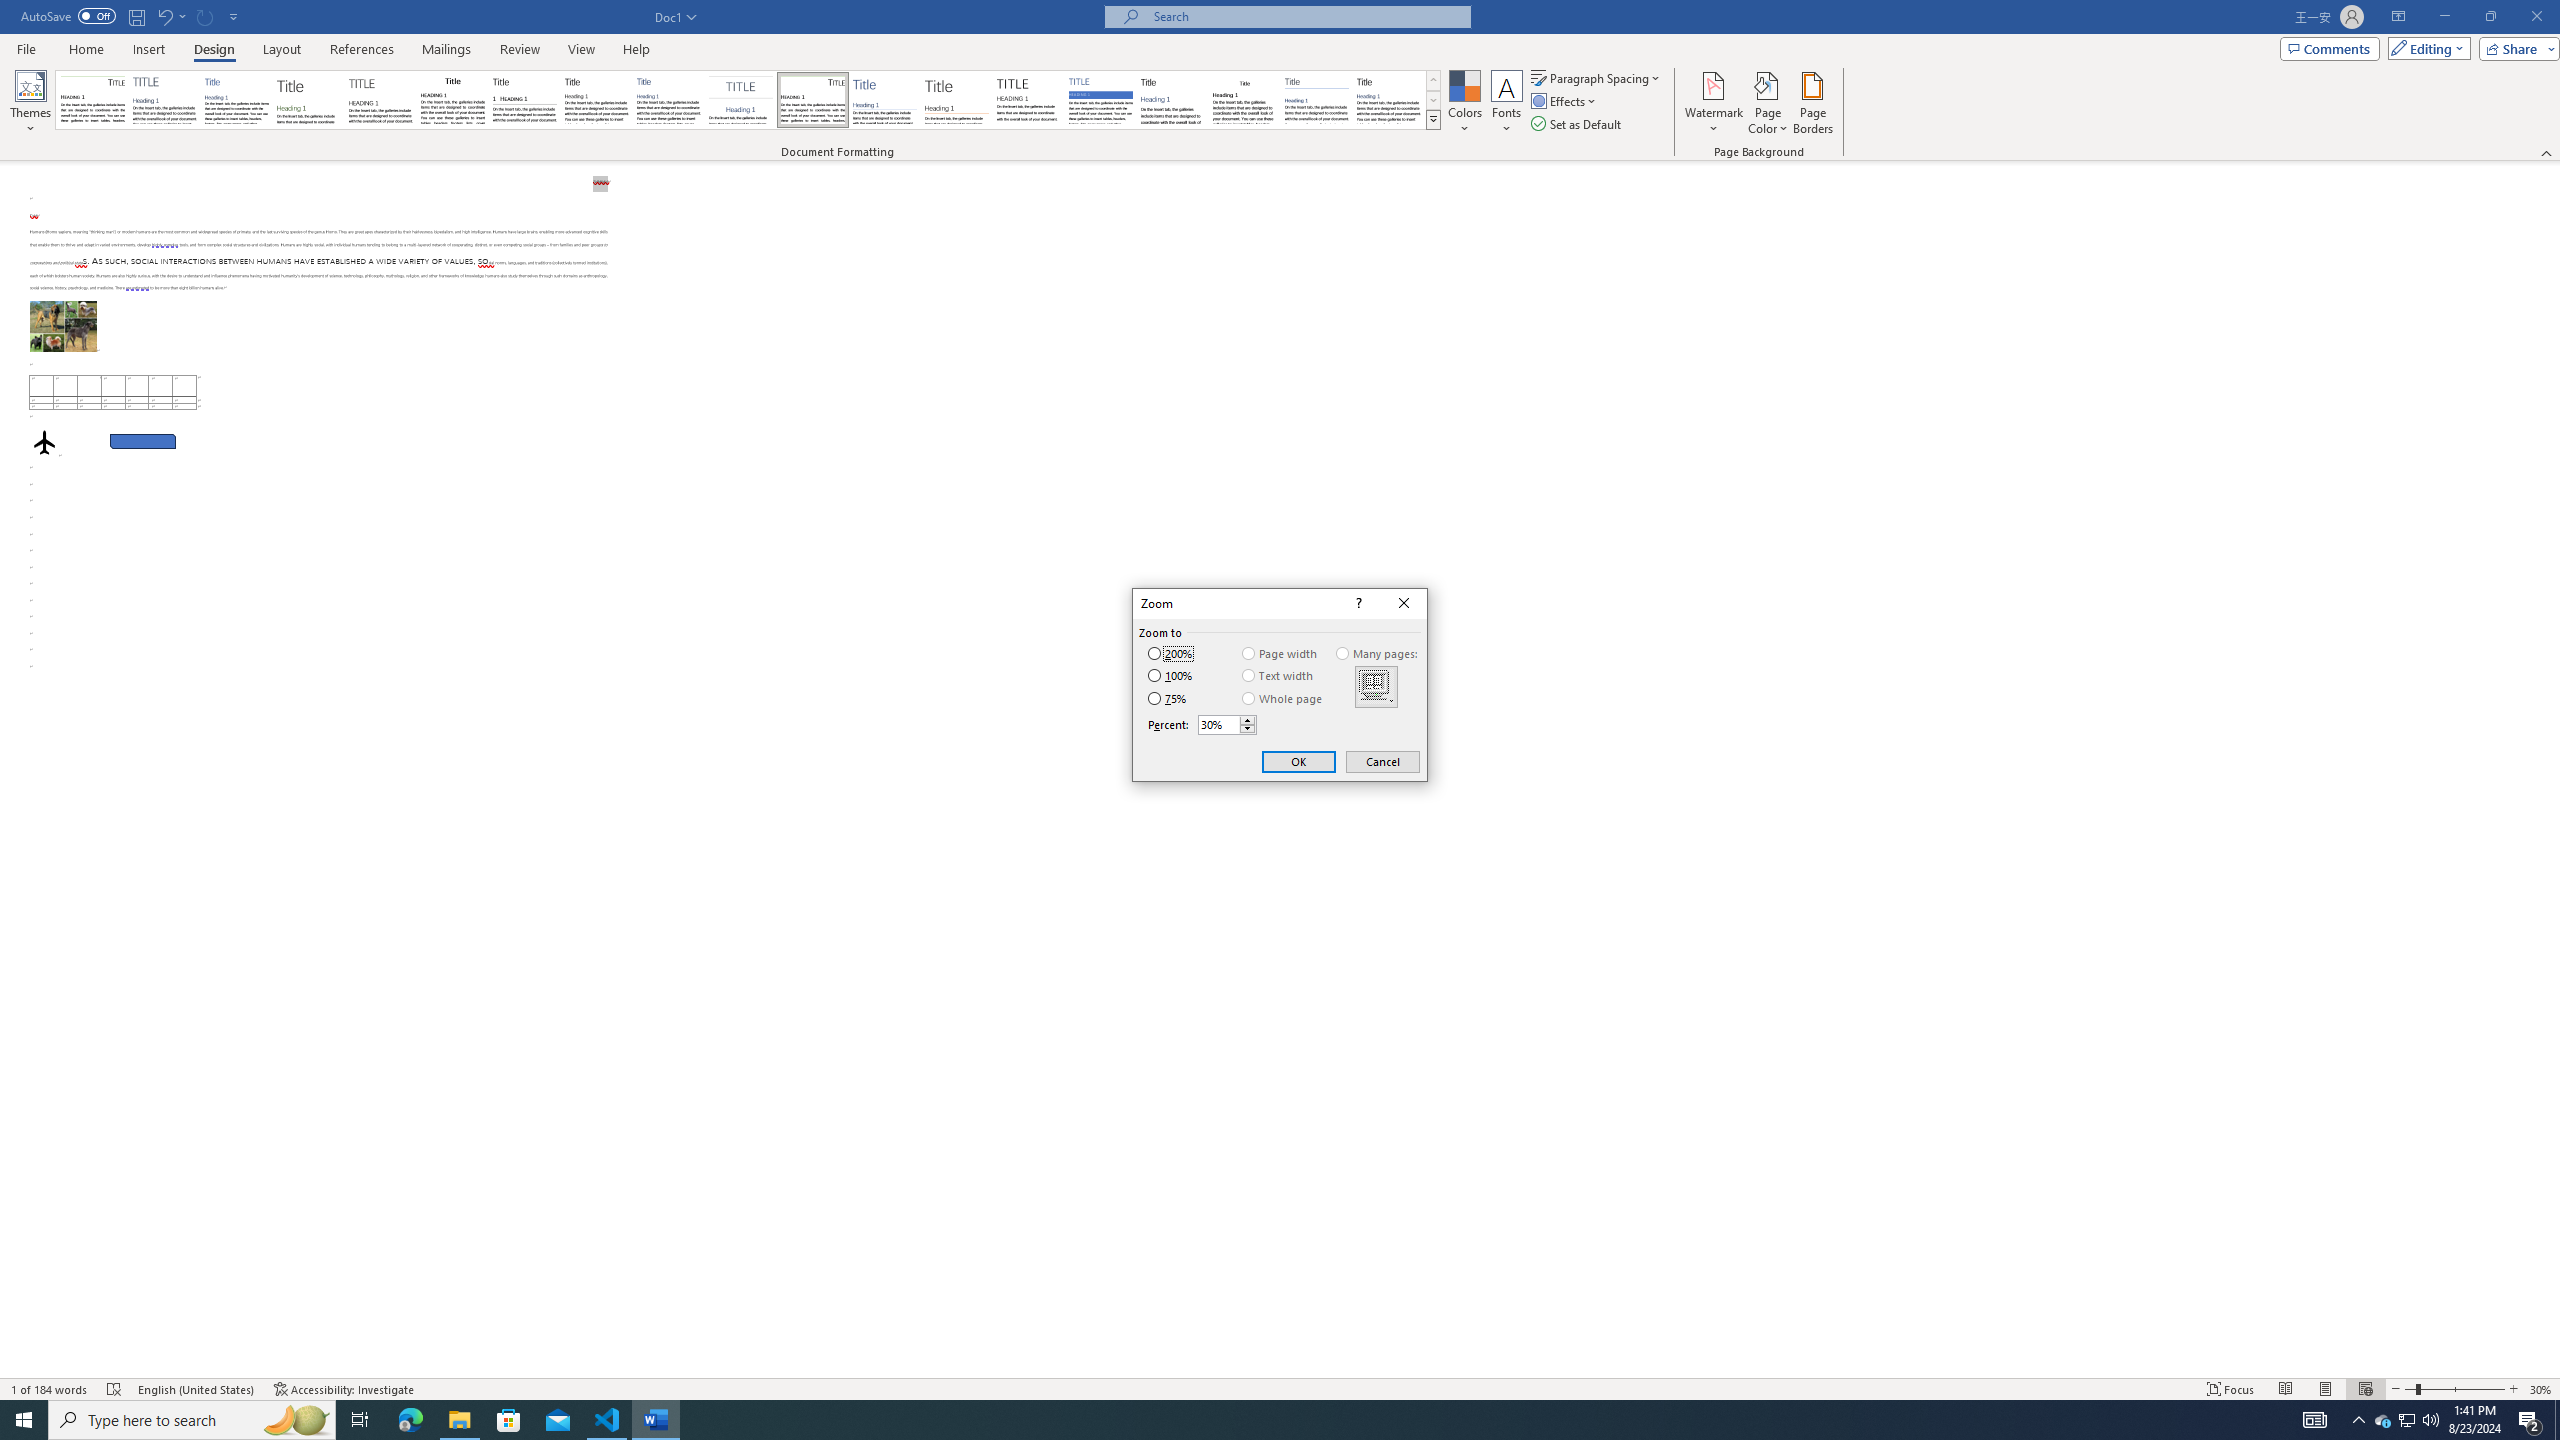 The width and height of the screenshot is (2560, 1440). Describe the element at coordinates (885, 100) in the screenshot. I see `Lines (Simple)` at that location.